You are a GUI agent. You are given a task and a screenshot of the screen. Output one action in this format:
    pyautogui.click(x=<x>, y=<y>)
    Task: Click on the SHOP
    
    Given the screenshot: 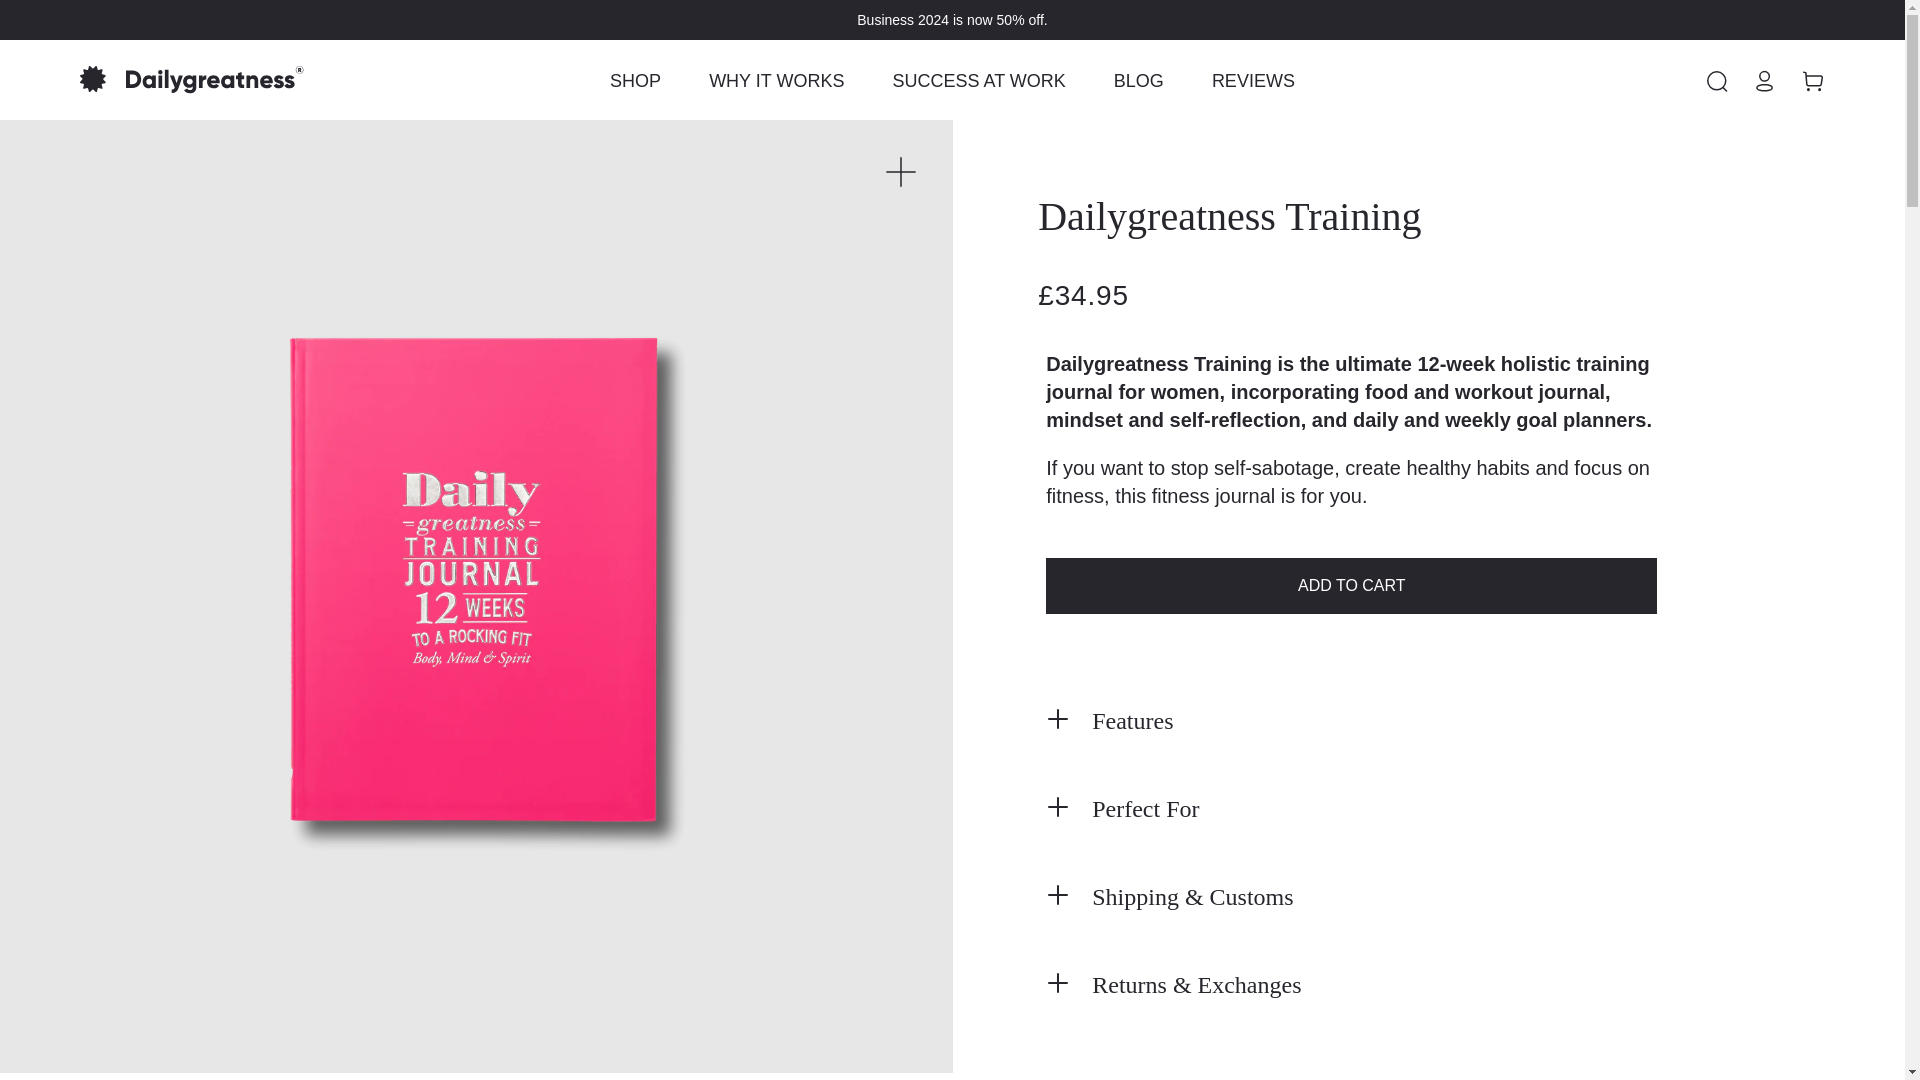 What is the action you would take?
    pyautogui.click(x=635, y=80)
    